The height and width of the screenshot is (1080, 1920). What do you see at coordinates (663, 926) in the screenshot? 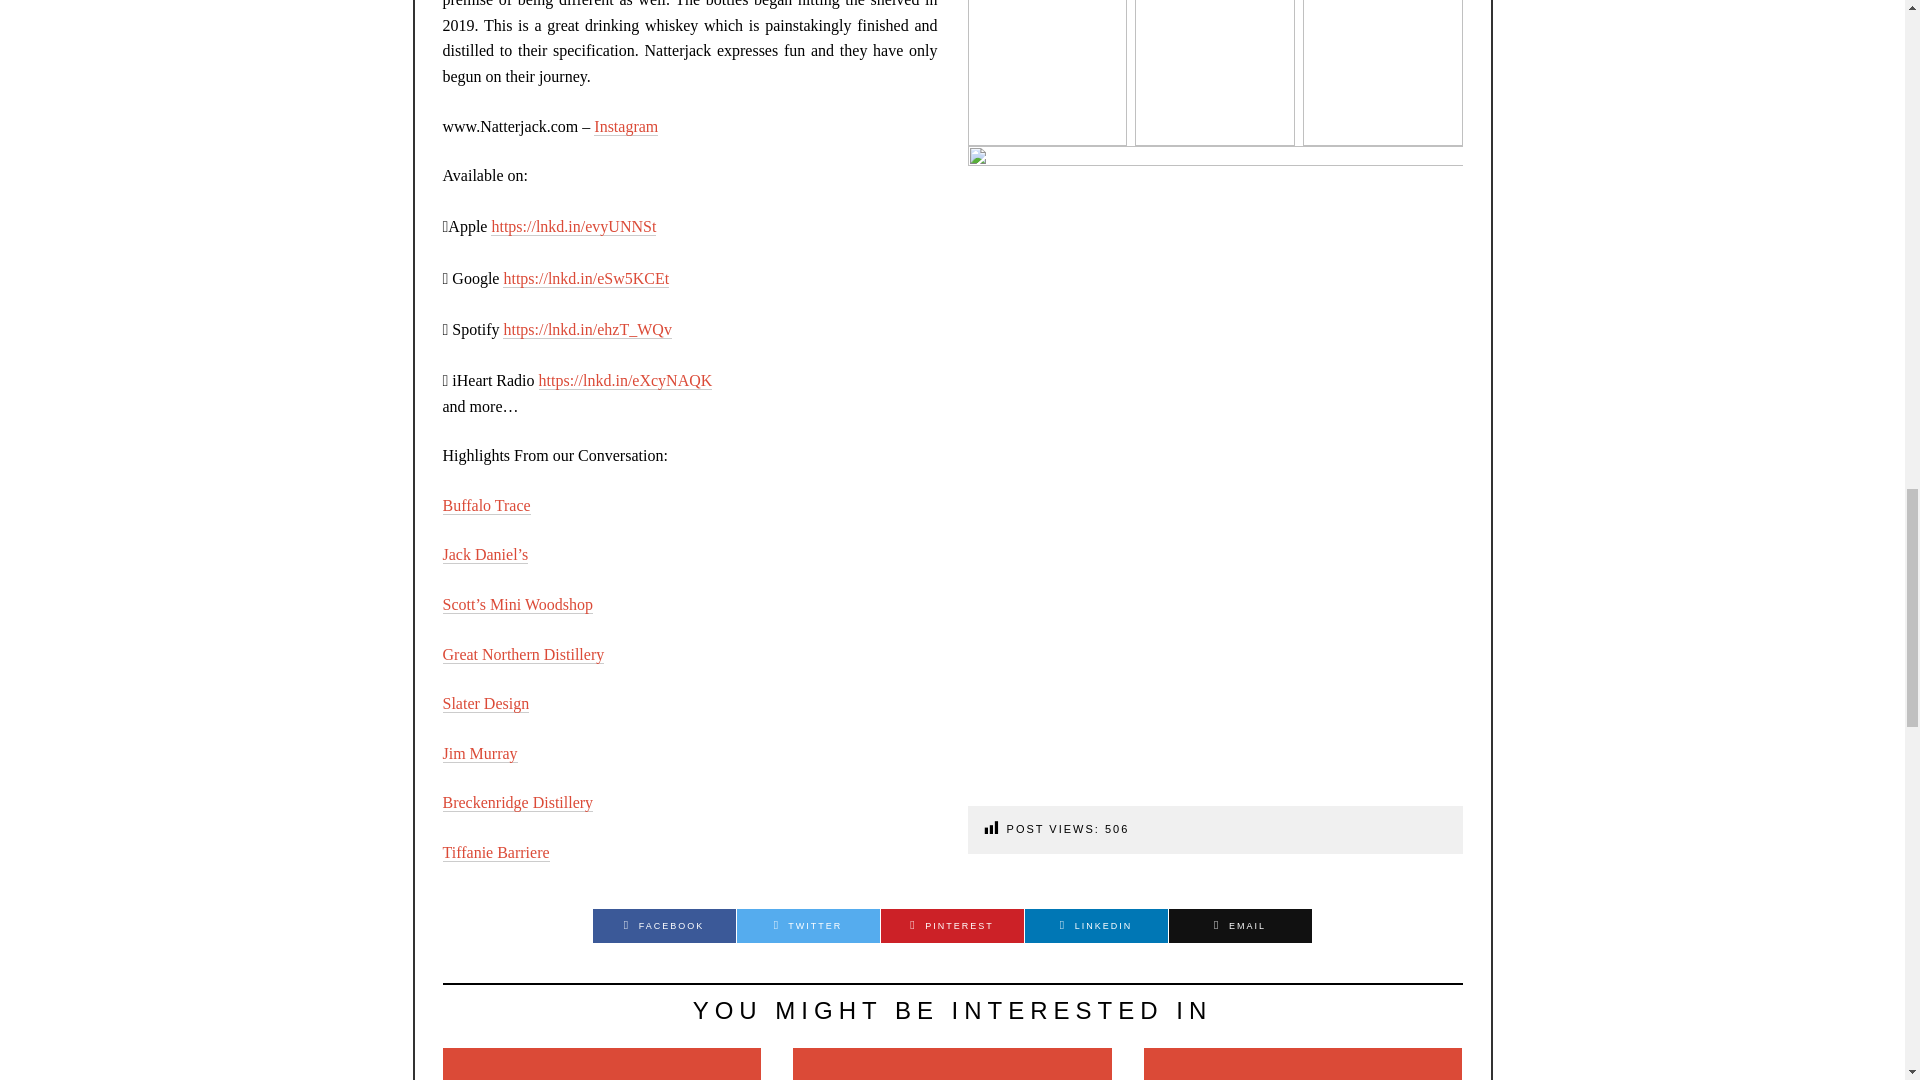
I see `FACEBOOK` at bounding box center [663, 926].